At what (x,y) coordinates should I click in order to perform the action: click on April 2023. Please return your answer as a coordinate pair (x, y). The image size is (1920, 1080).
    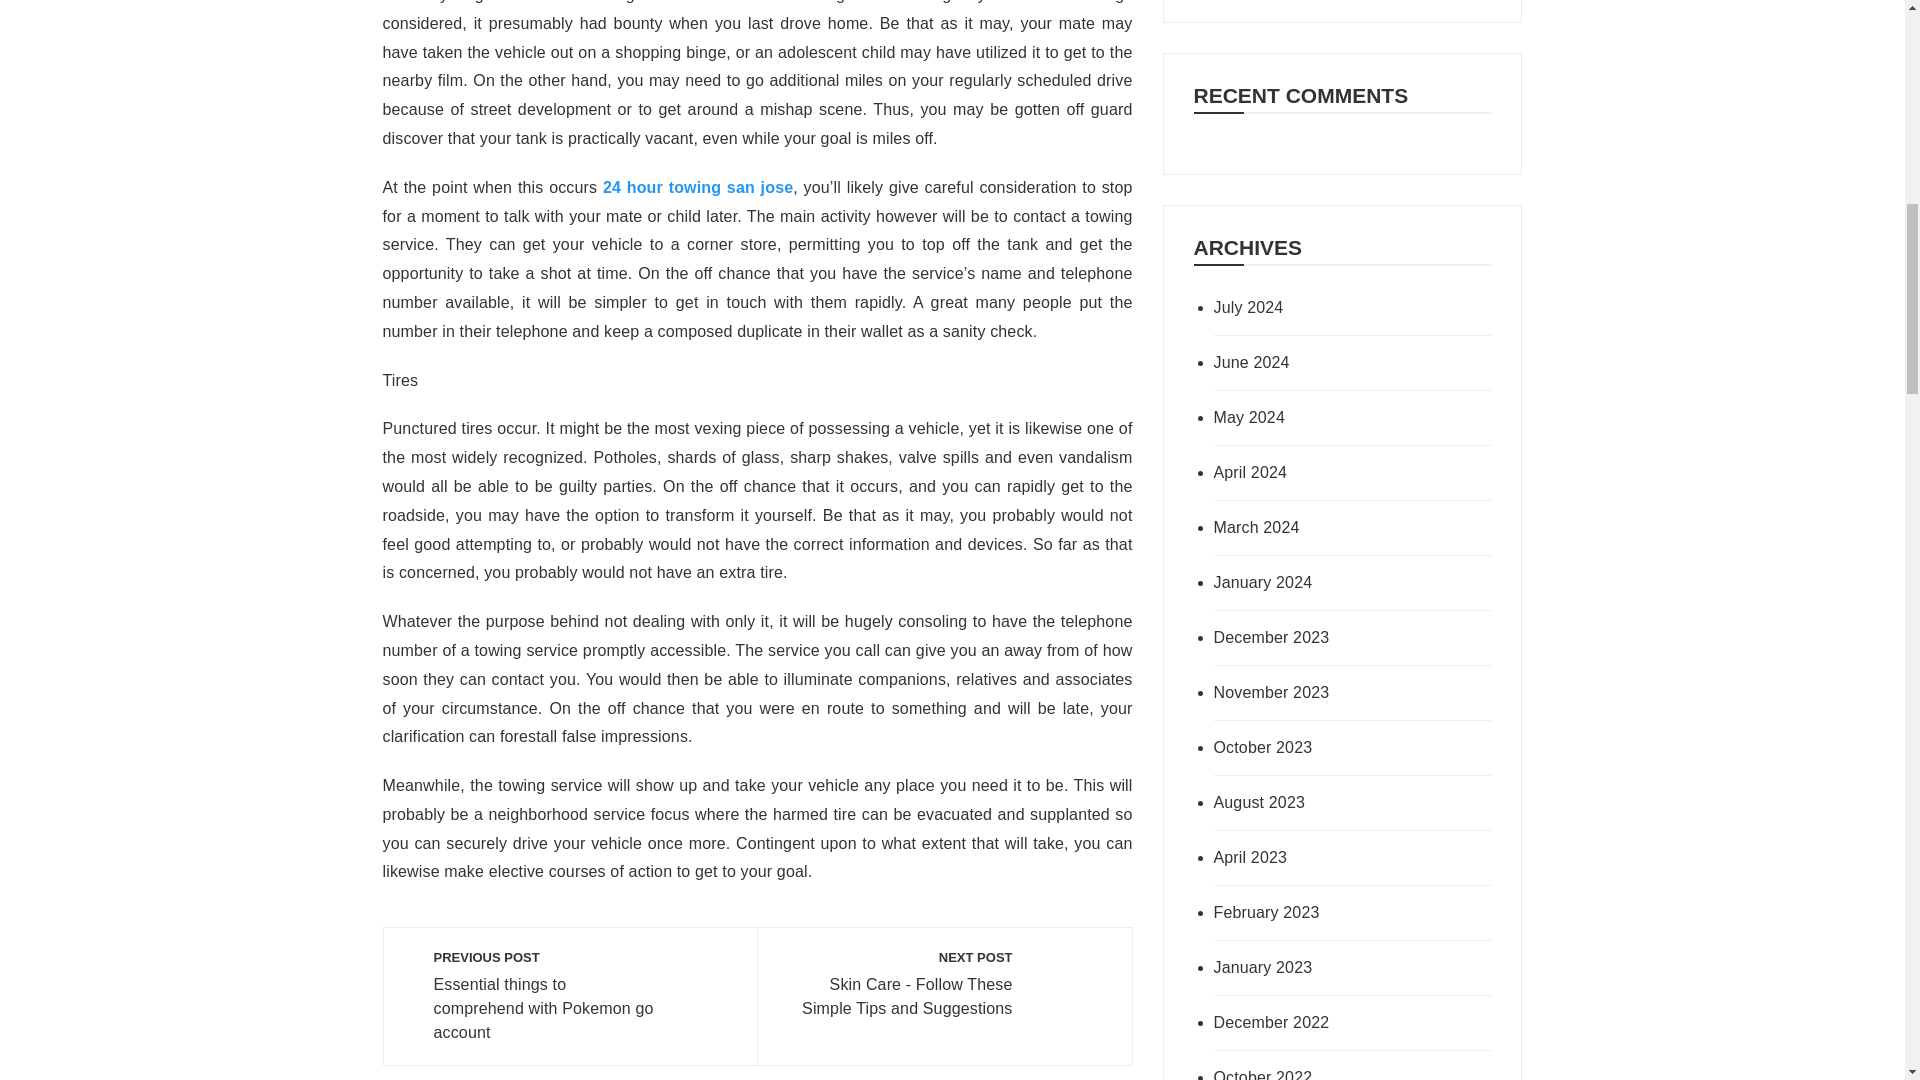
    Looking at the image, I should click on (1324, 858).